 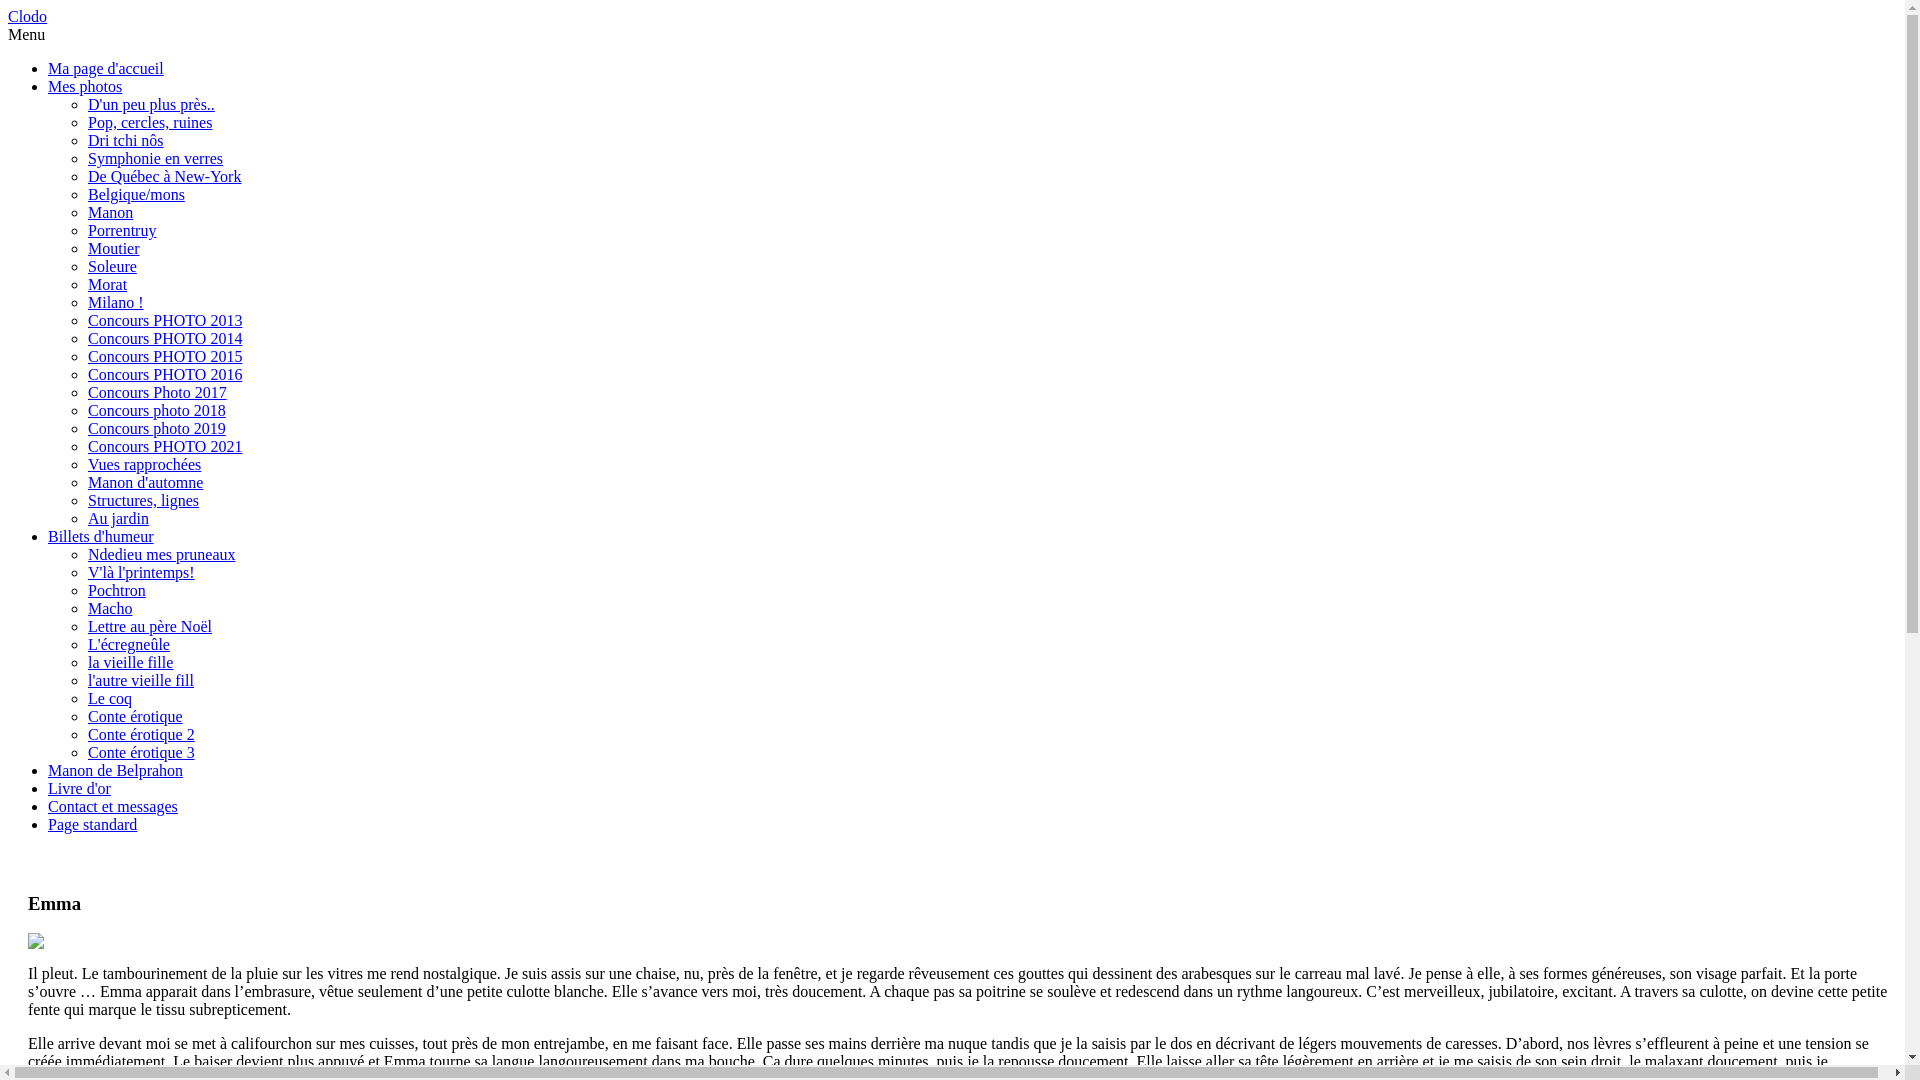 What do you see at coordinates (118, 518) in the screenshot?
I see `Au jardin` at bounding box center [118, 518].